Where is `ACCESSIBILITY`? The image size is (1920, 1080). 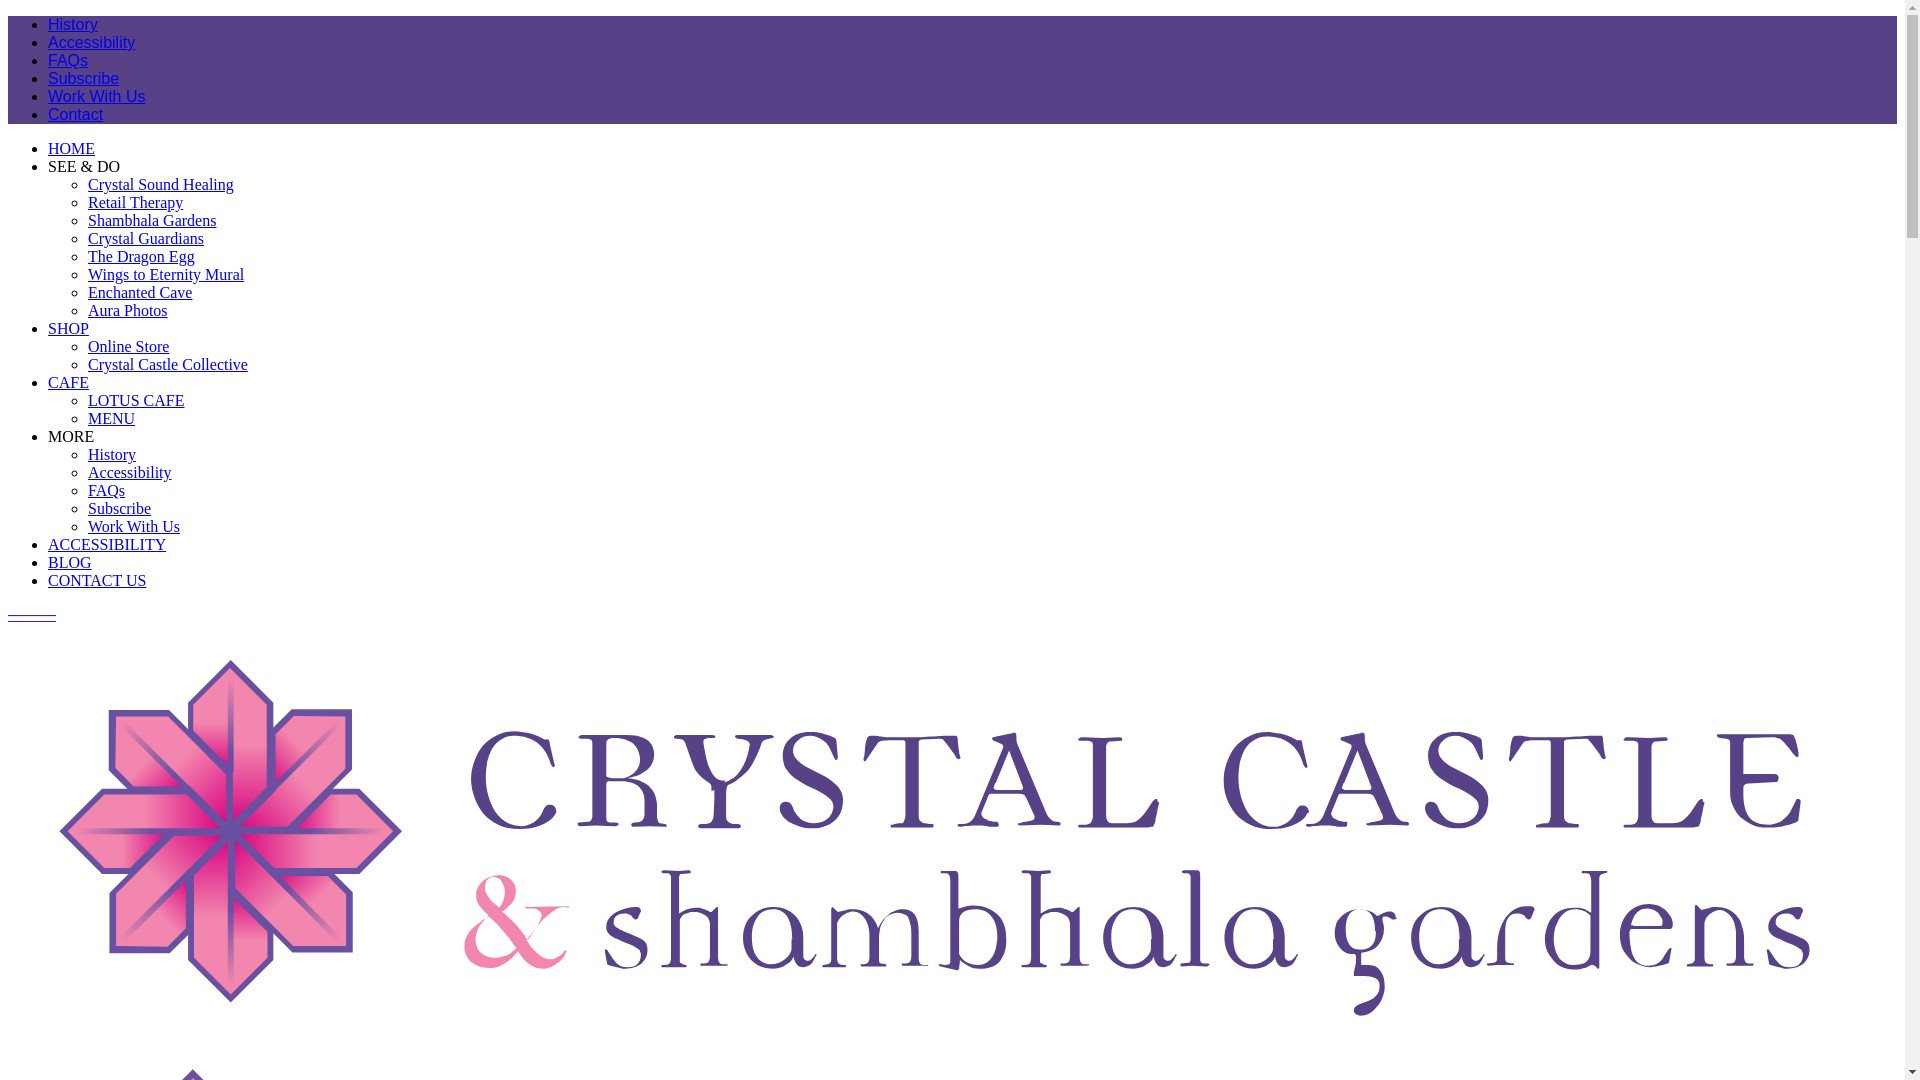 ACCESSIBILITY is located at coordinates (107, 544).